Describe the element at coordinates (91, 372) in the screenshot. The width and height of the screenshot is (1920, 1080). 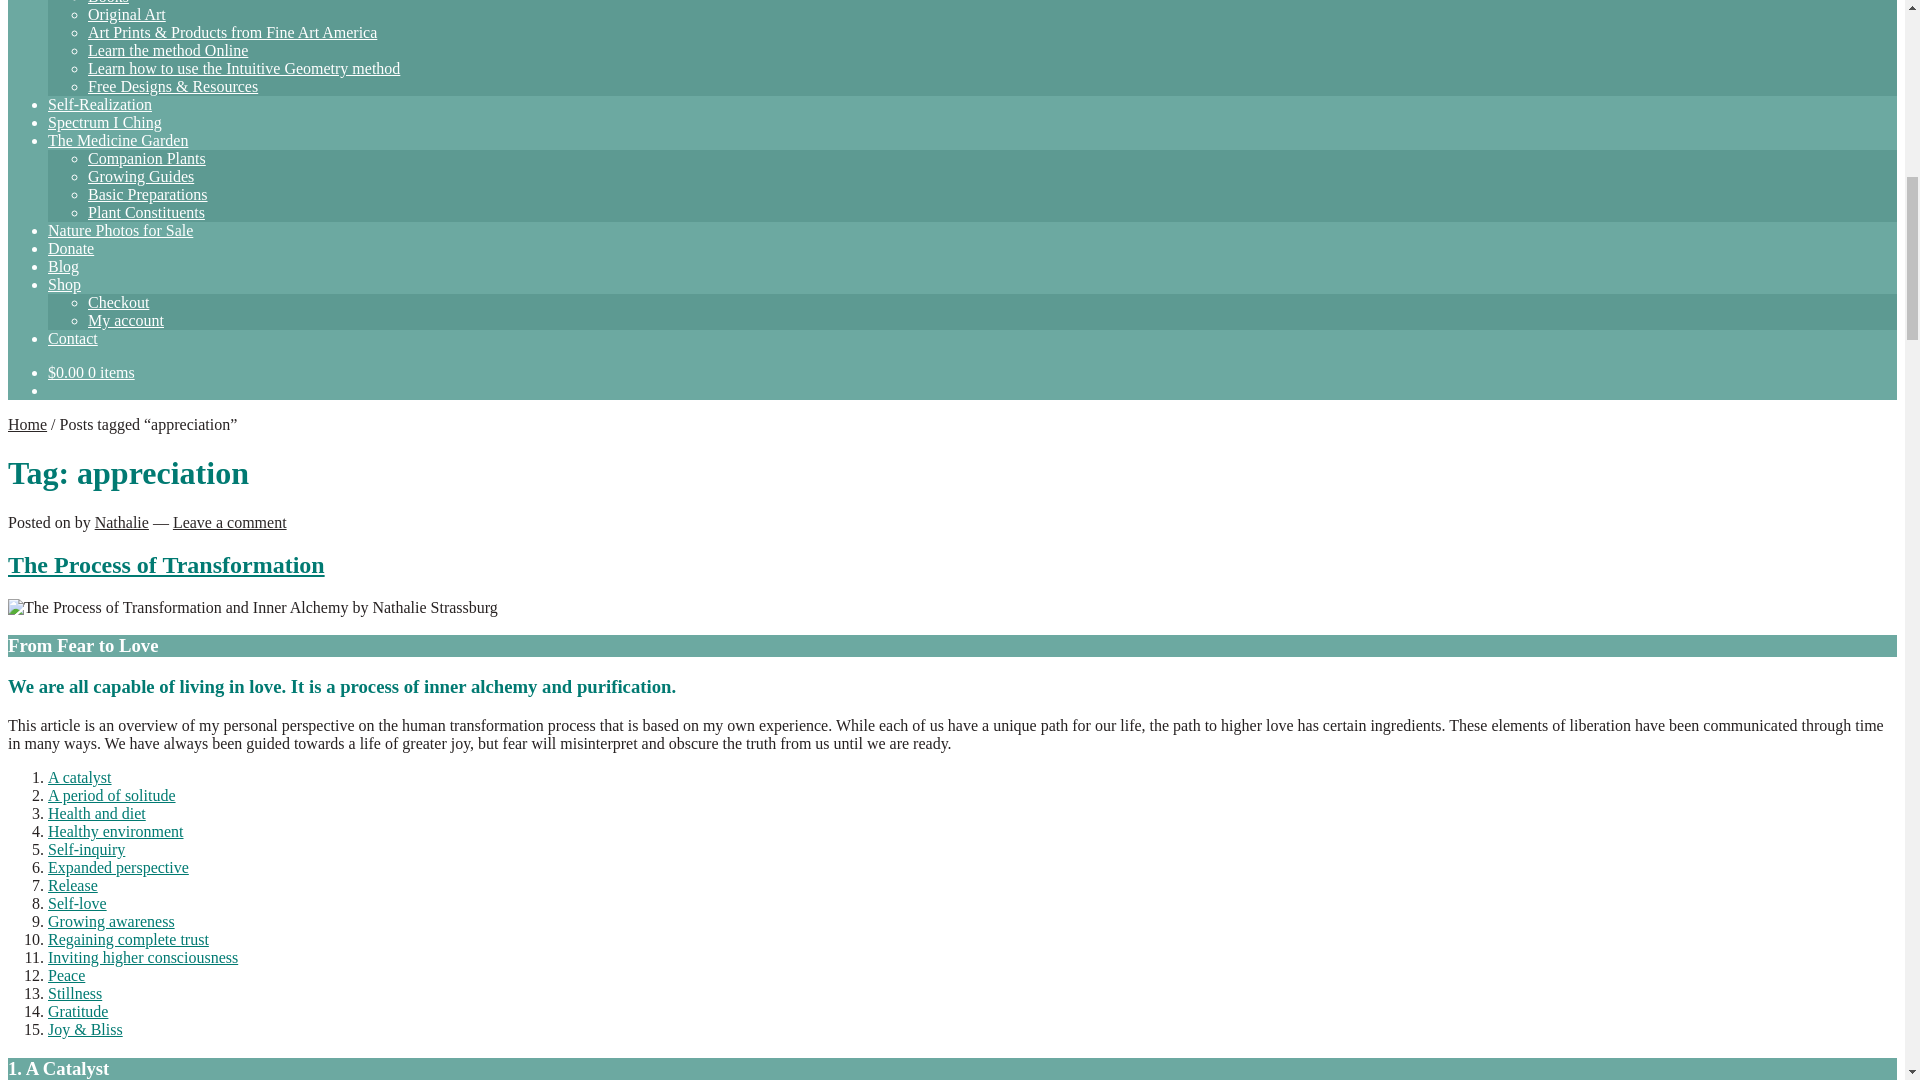
I see `View your shopping cart` at that location.